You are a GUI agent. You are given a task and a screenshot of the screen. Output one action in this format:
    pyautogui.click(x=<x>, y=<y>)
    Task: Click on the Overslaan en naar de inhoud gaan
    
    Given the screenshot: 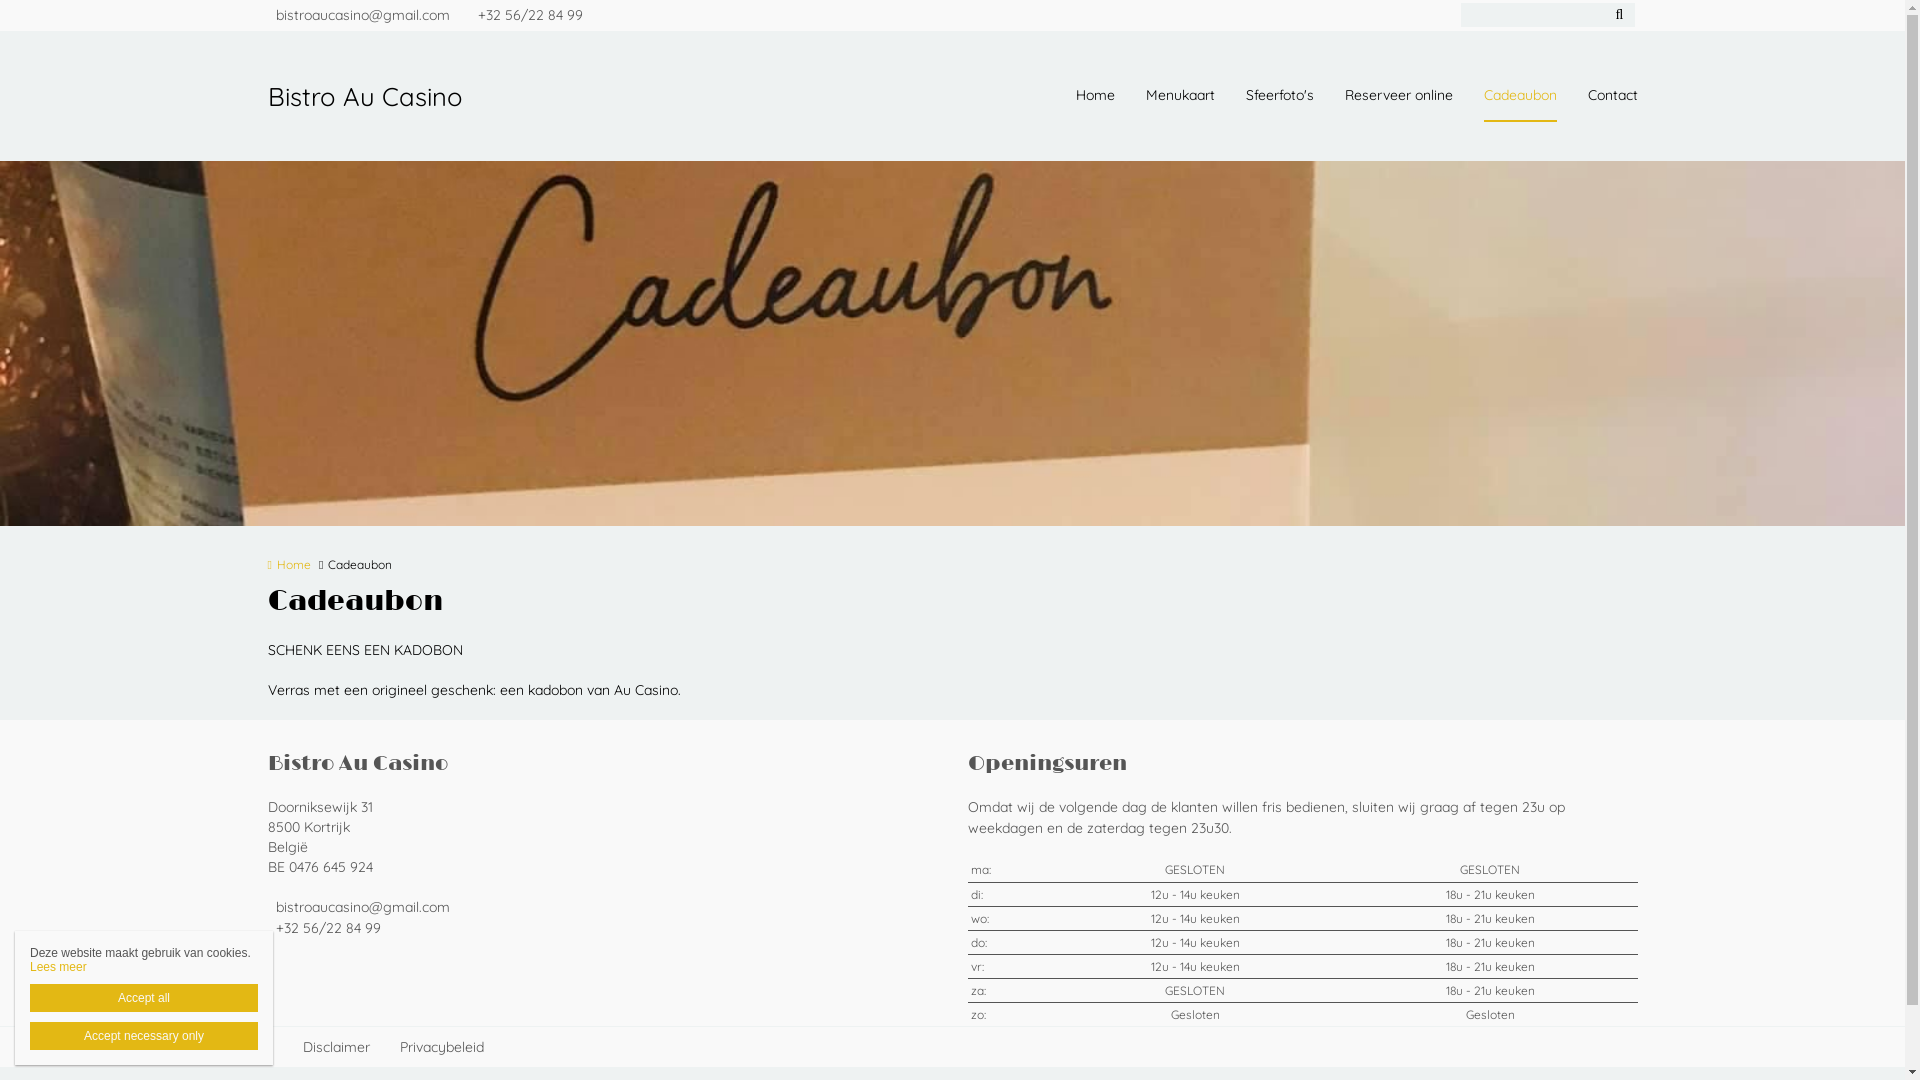 What is the action you would take?
    pyautogui.click(x=108, y=0)
    